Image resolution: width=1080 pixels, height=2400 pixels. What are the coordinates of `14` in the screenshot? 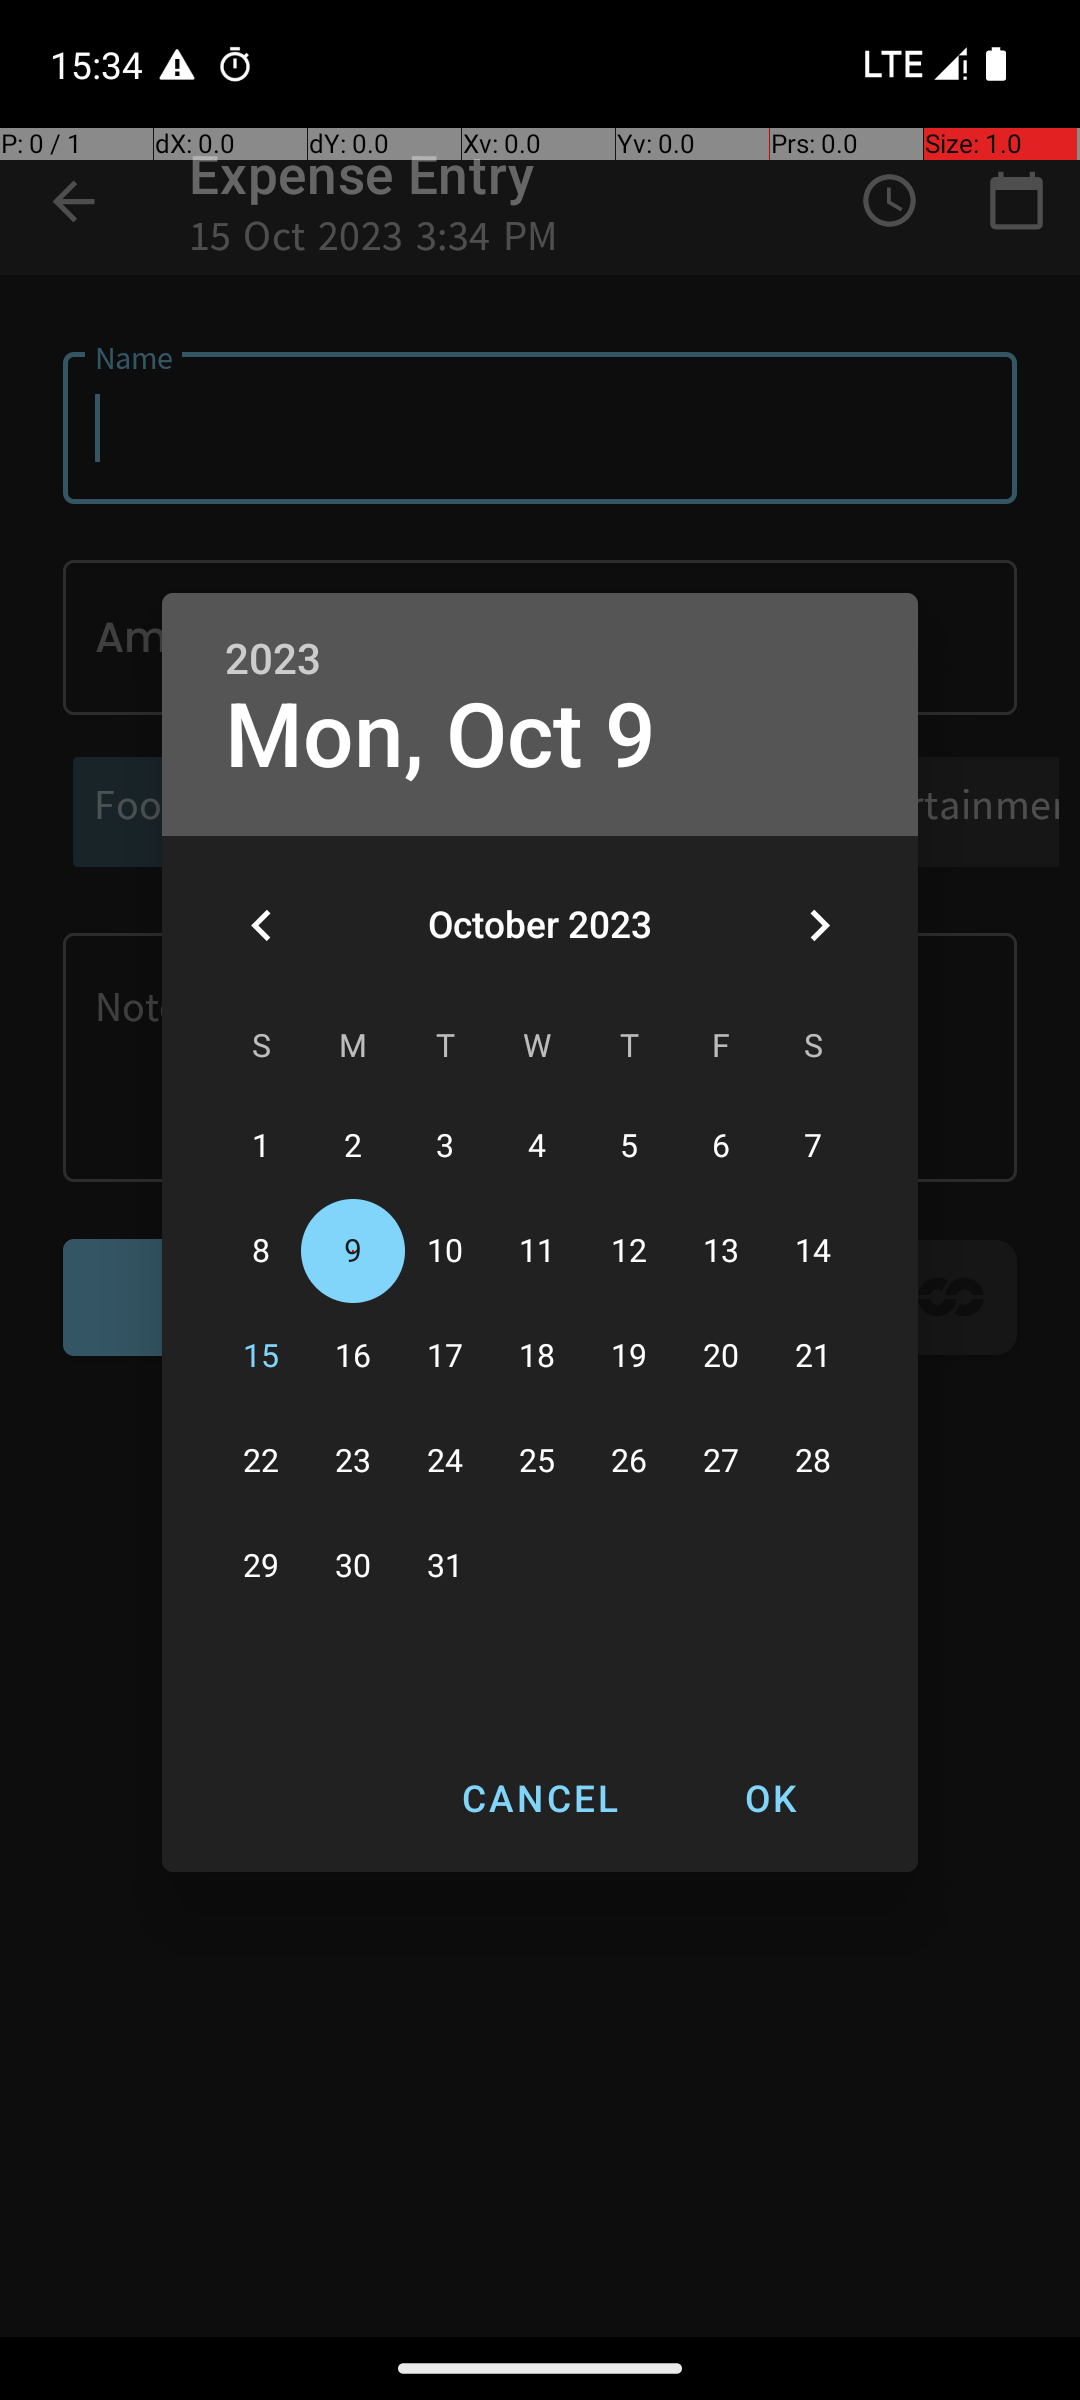 It's located at (813, 1252).